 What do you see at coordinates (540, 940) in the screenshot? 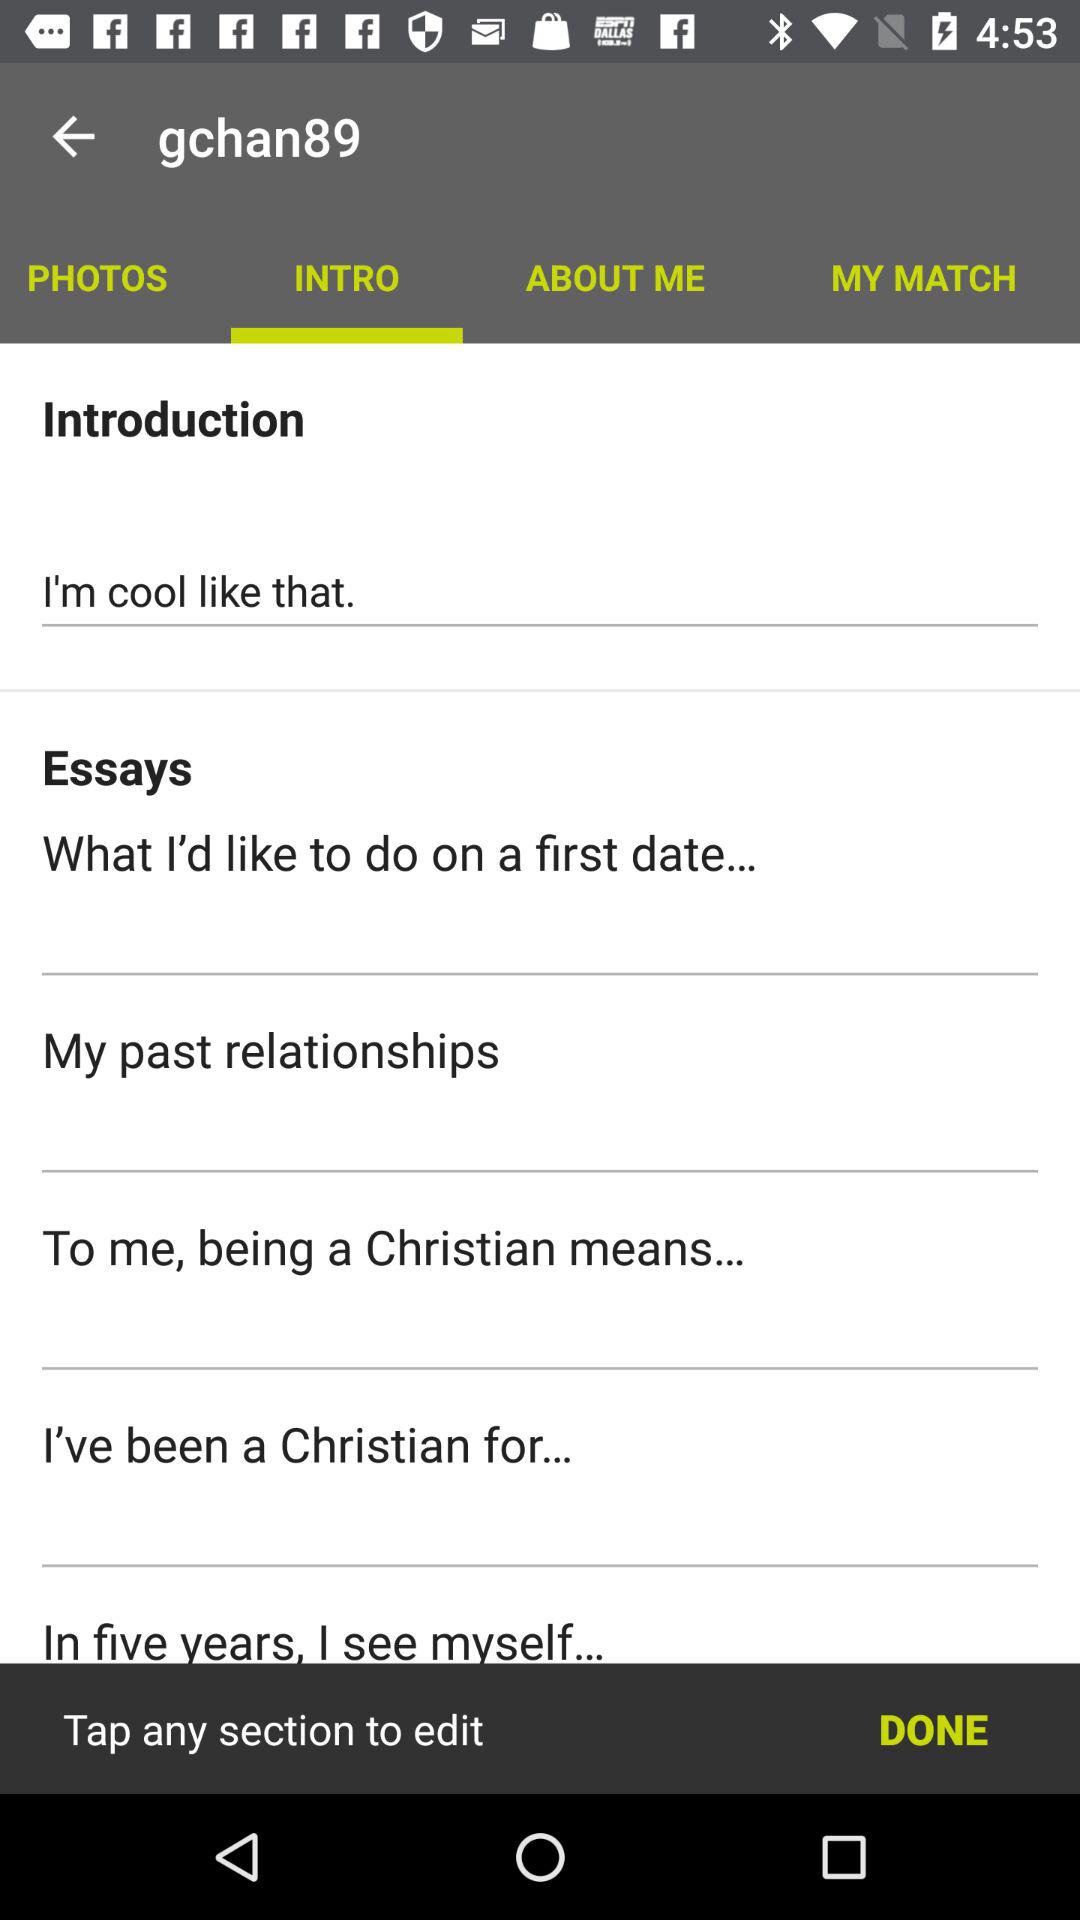
I see `type answer` at bounding box center [540, 940].